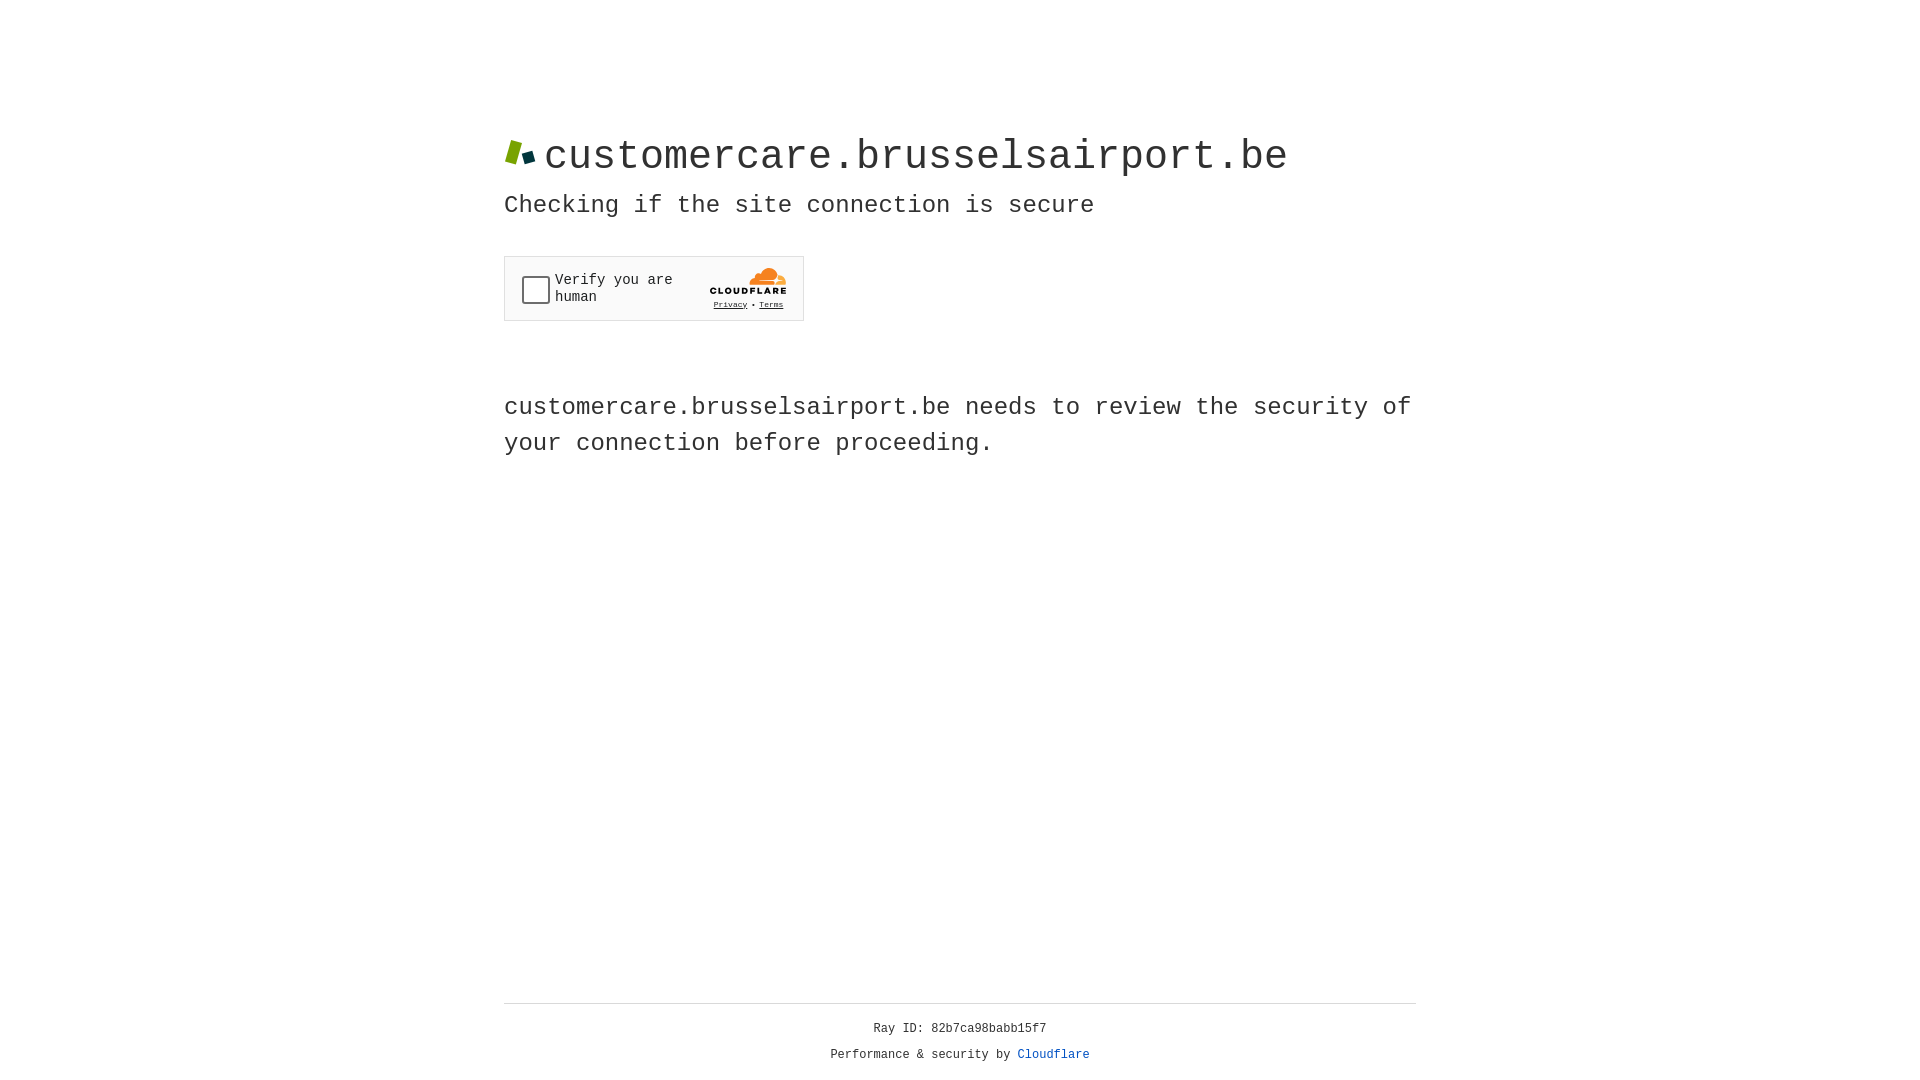 The width and height of the screenshot is (1920, 1080). What do you see at coordinates (654, 288) in the screenshot?
I see `Widget containing a Cloudflare security challenge` at bounding box center [654, 288].